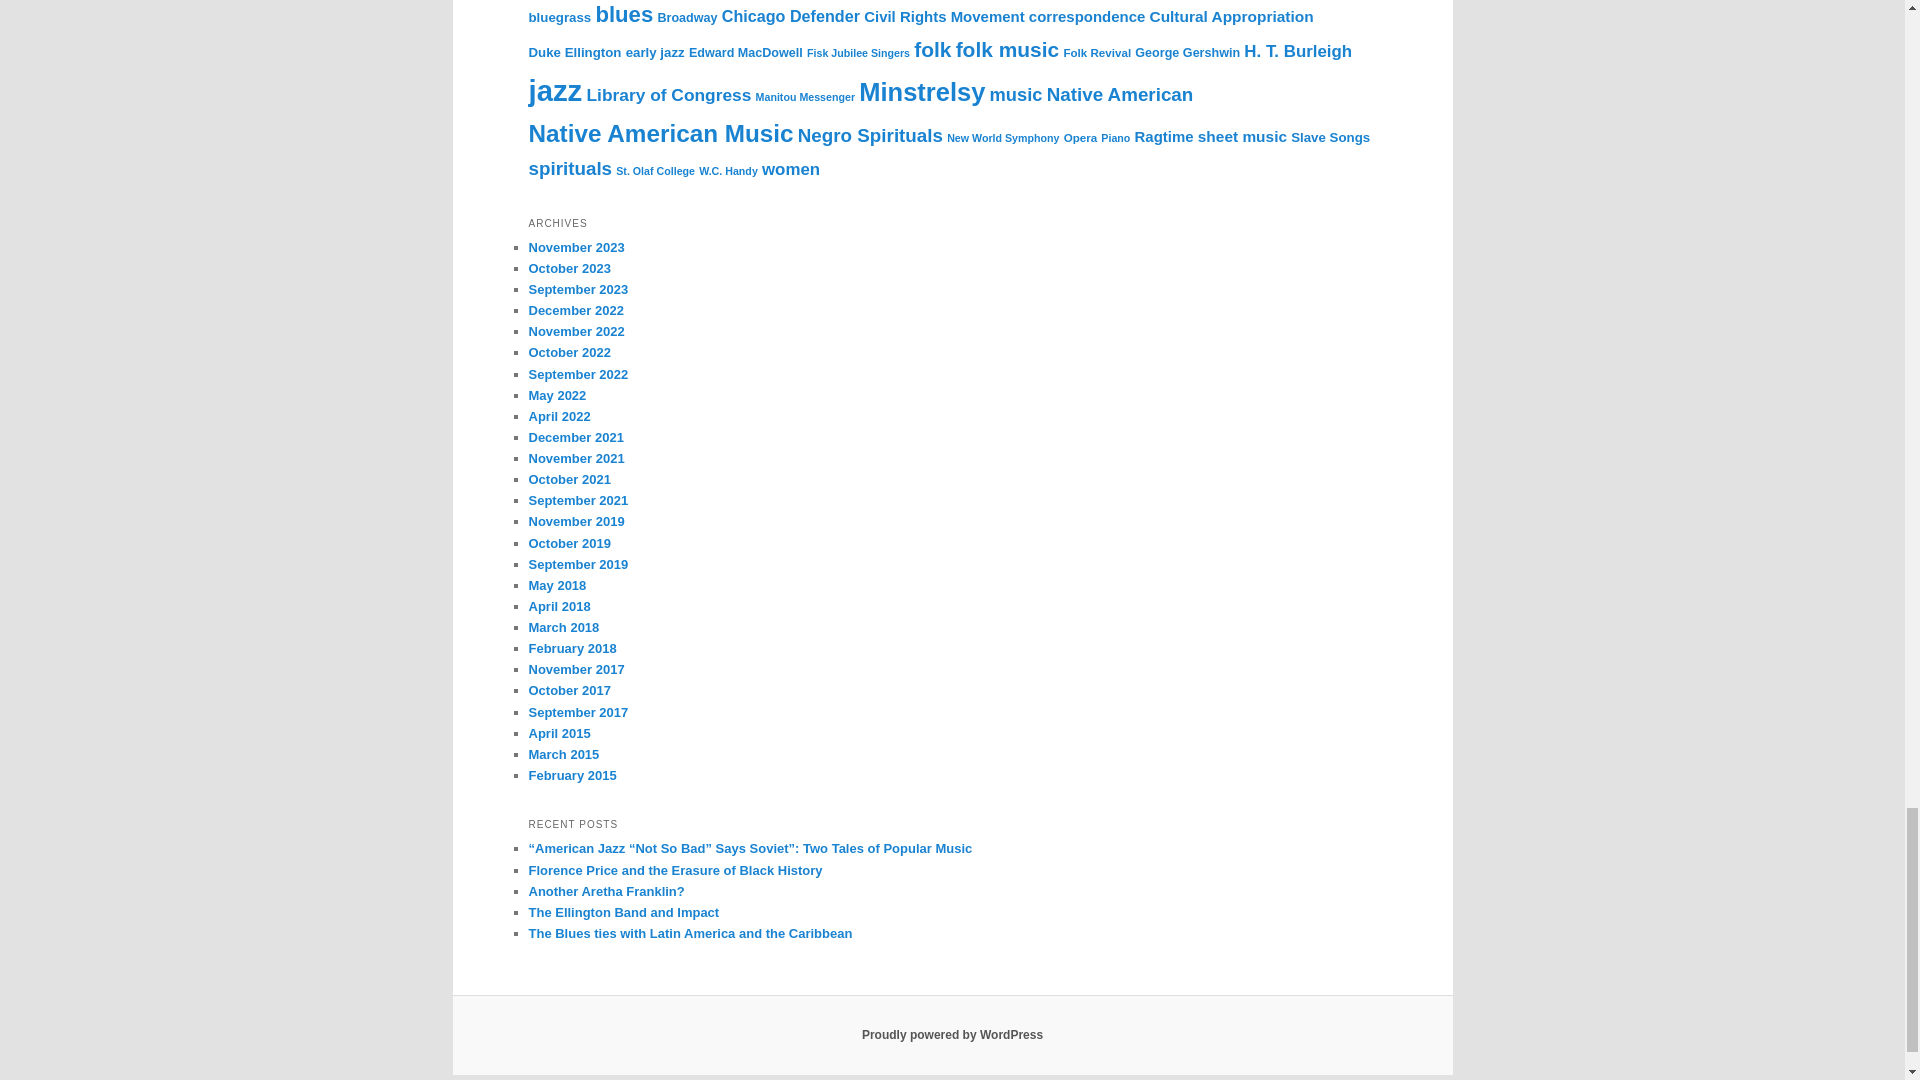 Image resolution: width=1920 pixels, height=1080 pixels. What do you see at coordinates (952, 1035) in the screenshot?
I see `Semantic Personal Publishing Platform` at bounding box center [952, 1035].